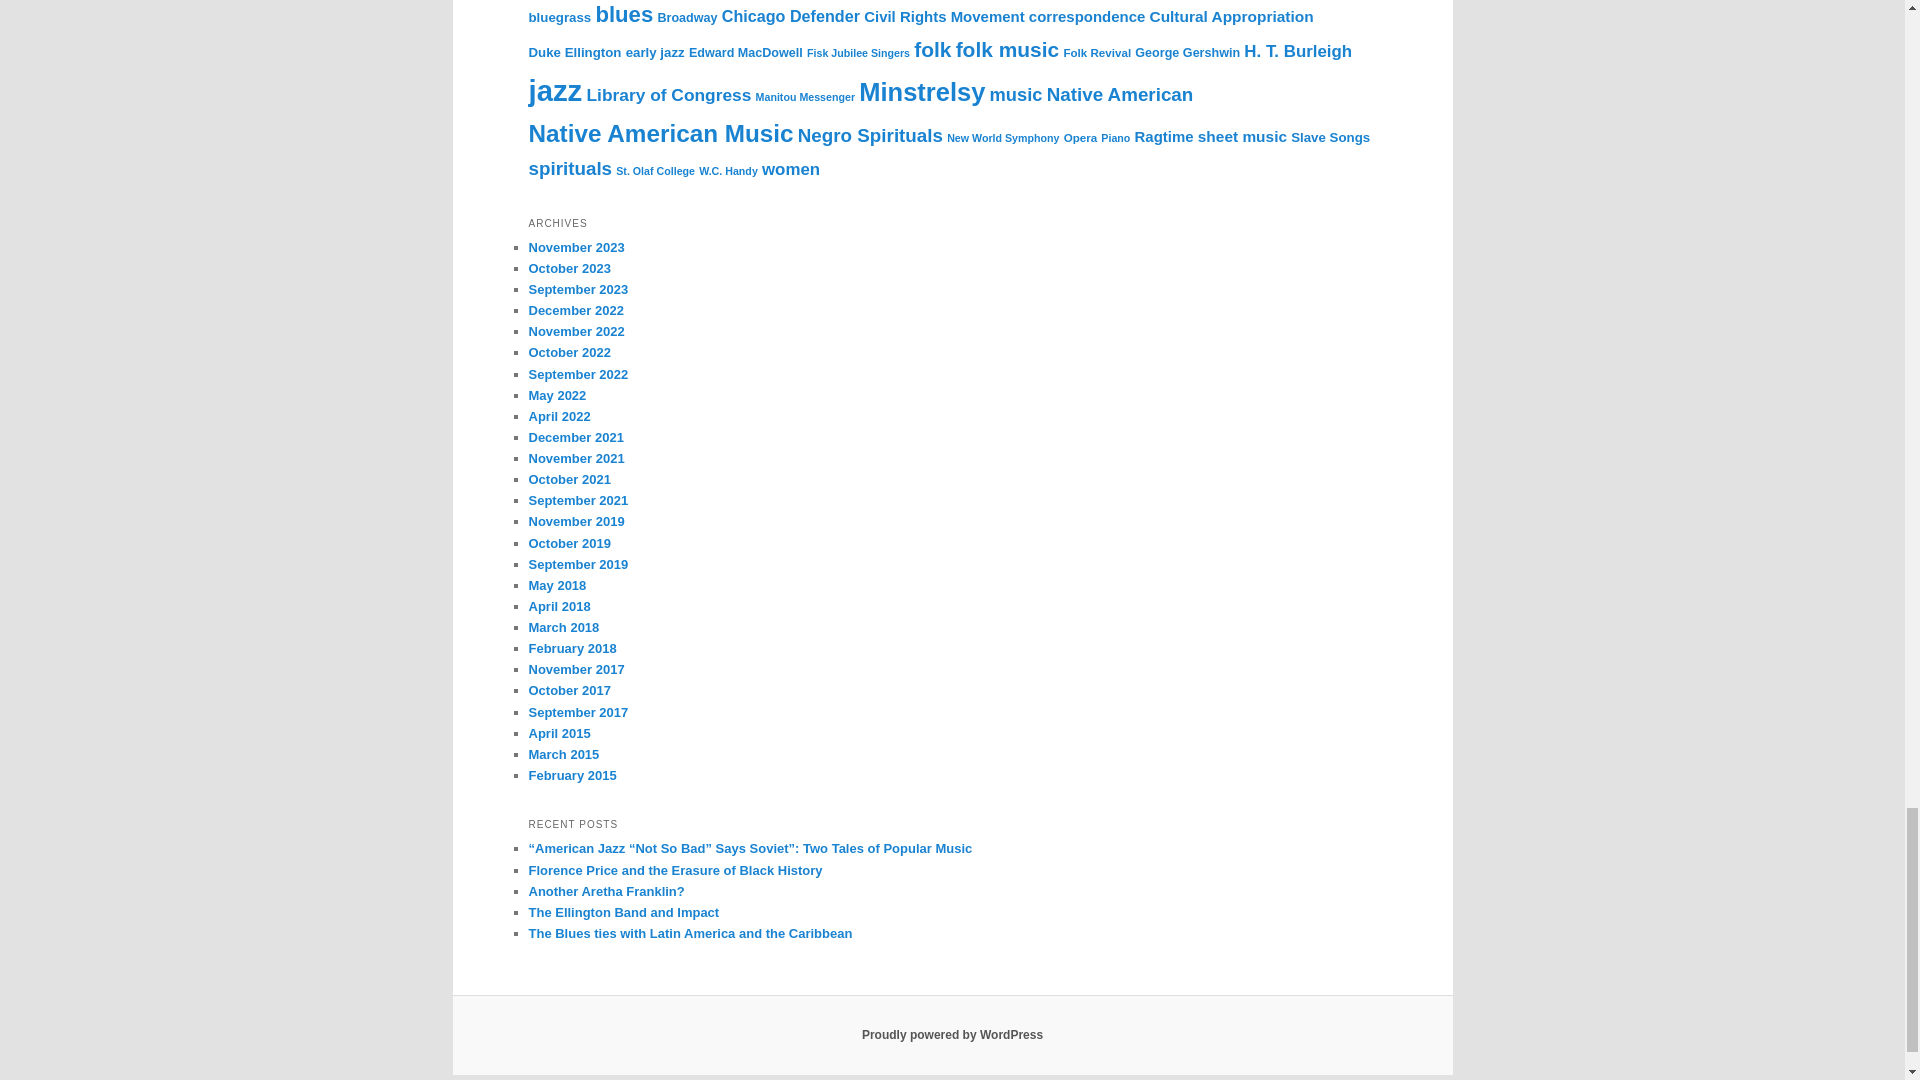 Image resolution: width=1920 pixels, height=1080 pixels. What do you see at coordinates (952, 1035) in the screenshot?
I see `Semantic Personal Publishing Platform` at bounding box center [952, 1035].